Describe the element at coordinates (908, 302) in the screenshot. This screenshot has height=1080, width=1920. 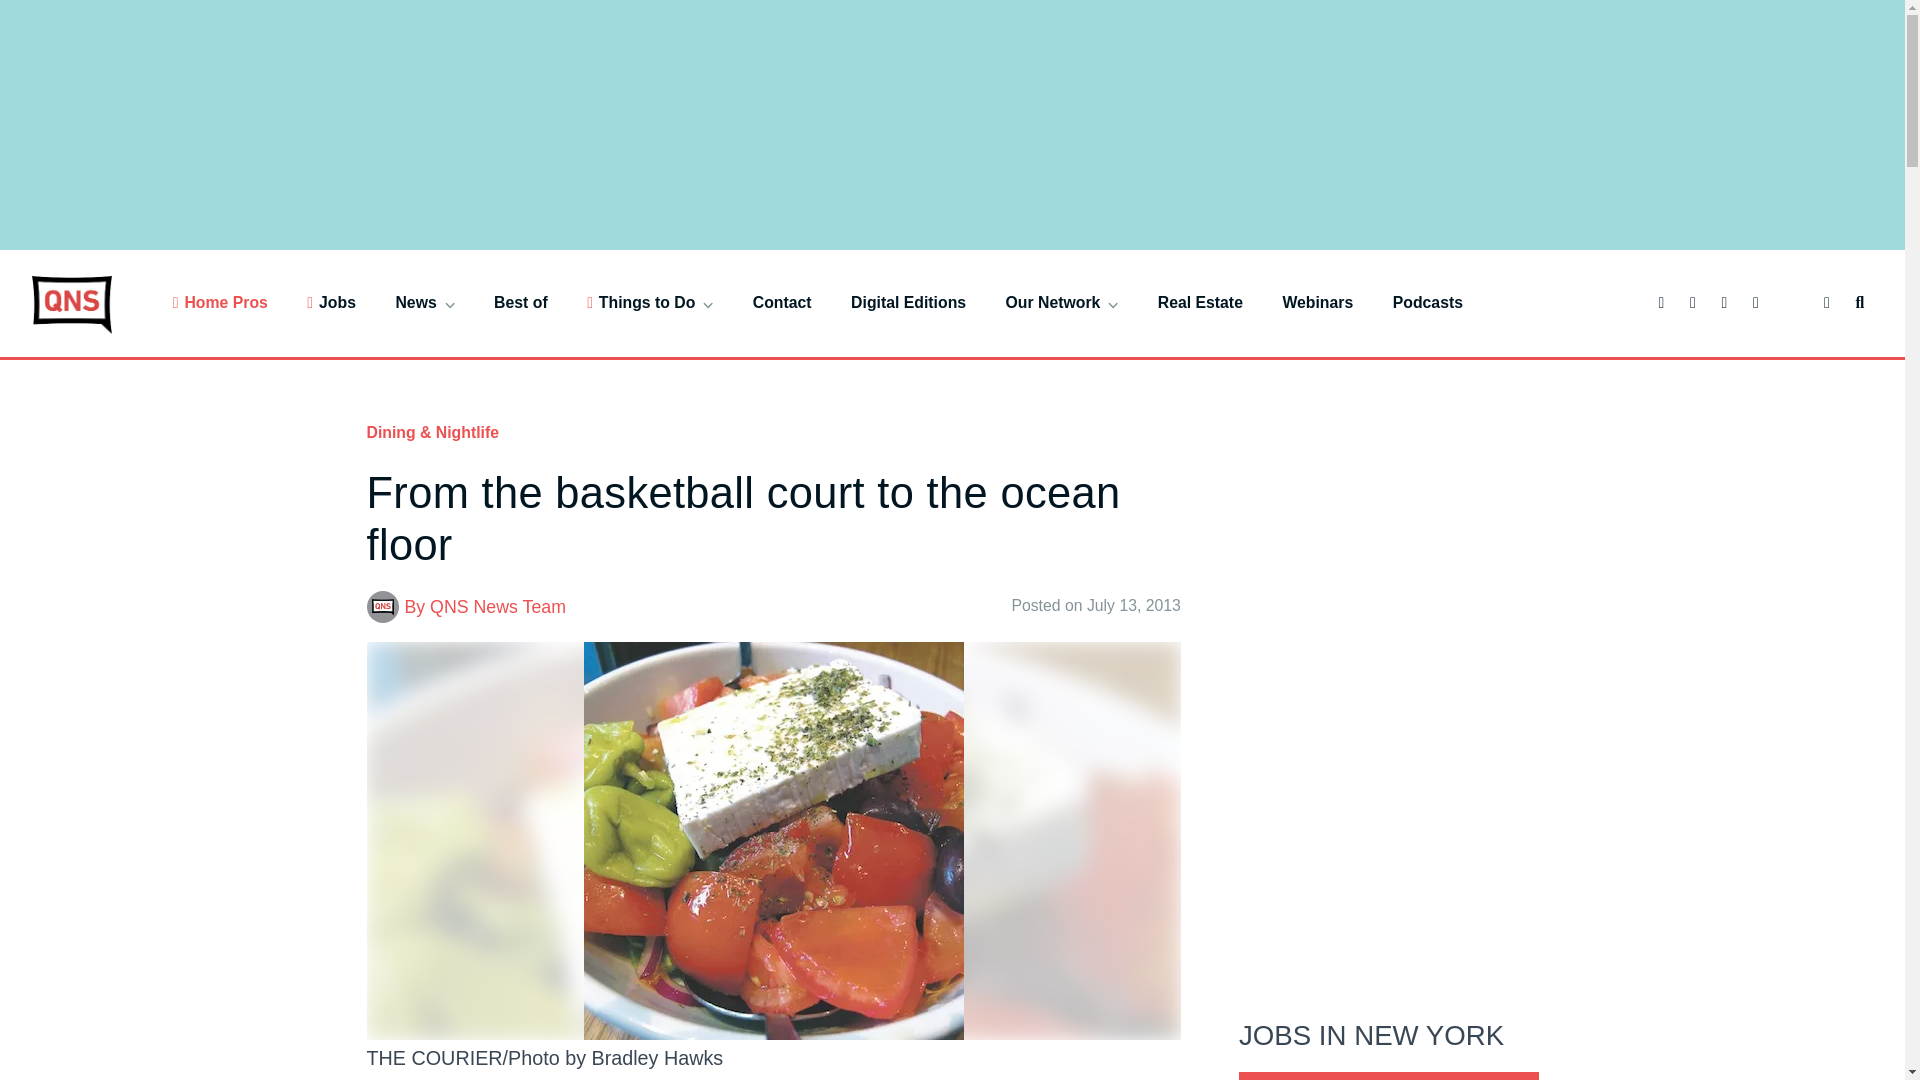
I see `Digital Editions` at that location.